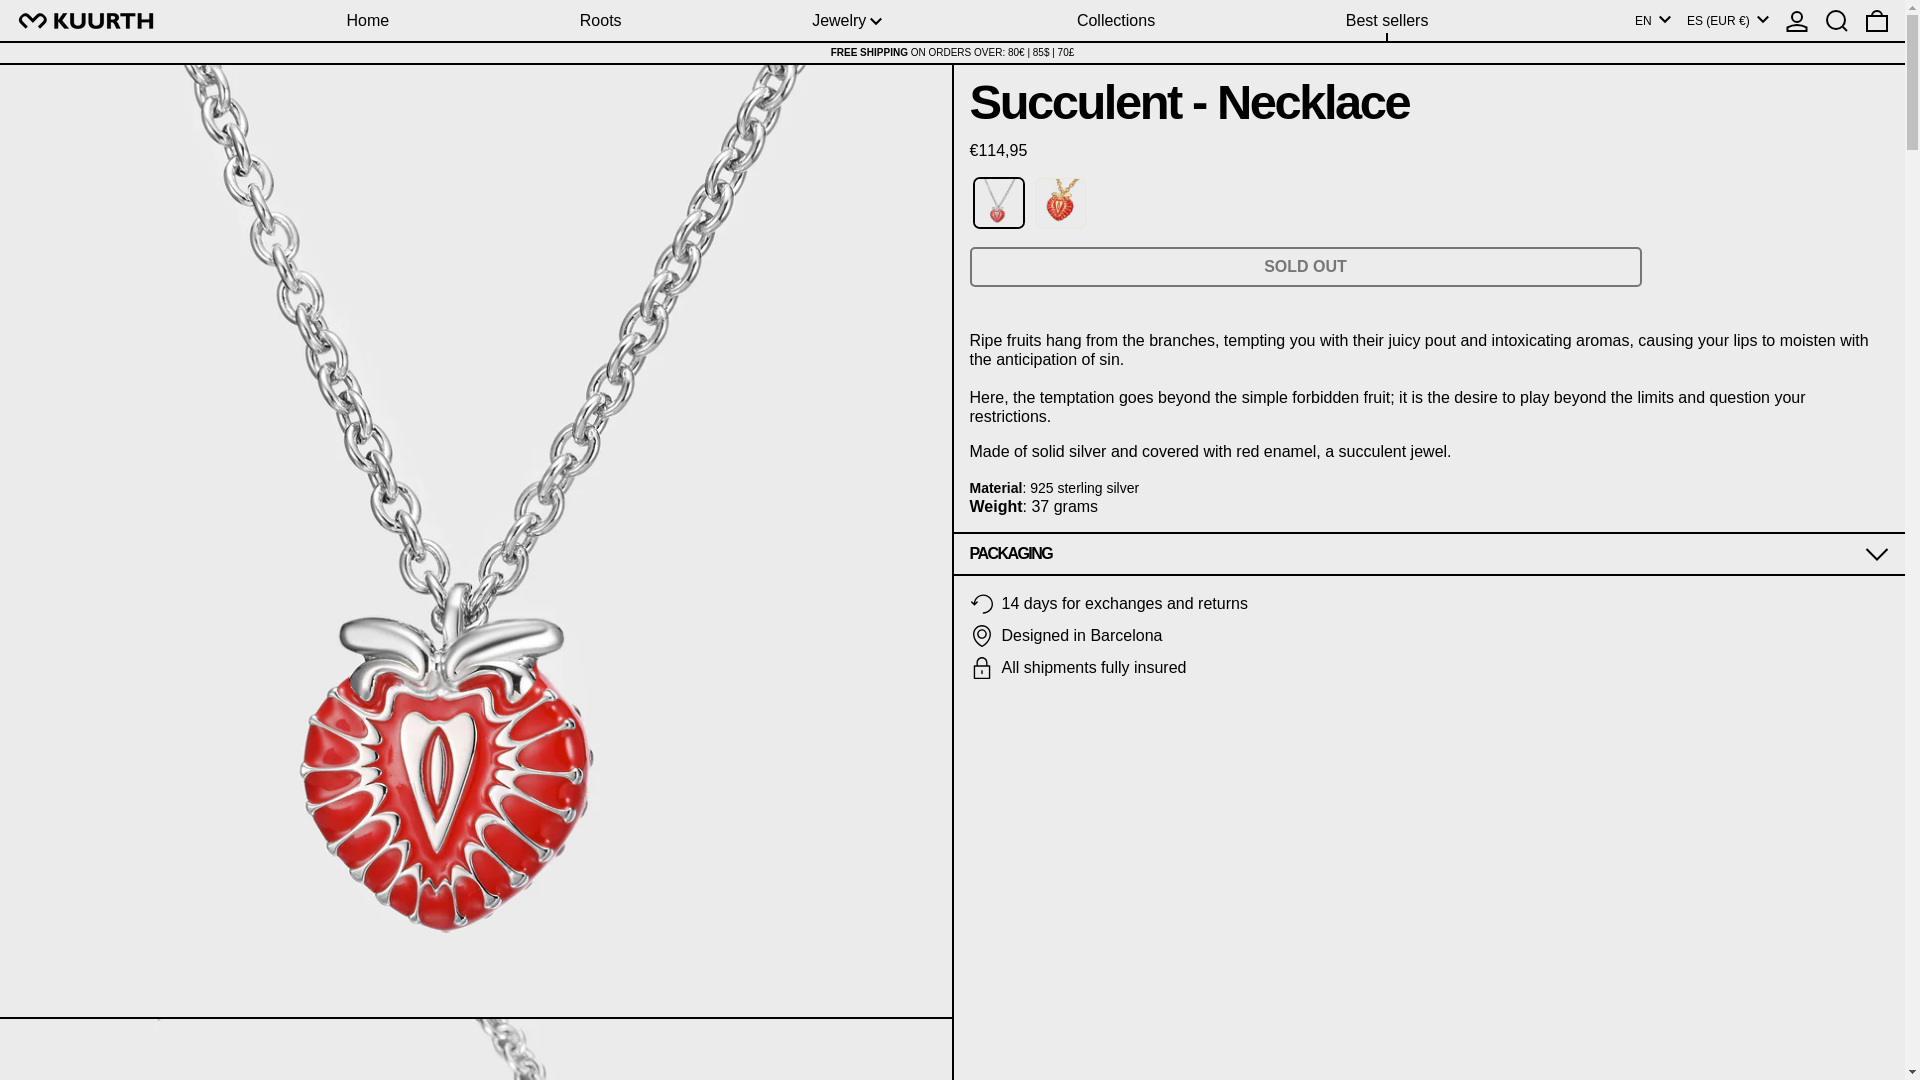 This screenshot has width=1920, height=1080. What do you see at coordinates (848, 20) in the screenshot?
I see `Jewelry` at bounding box center [848, 20].